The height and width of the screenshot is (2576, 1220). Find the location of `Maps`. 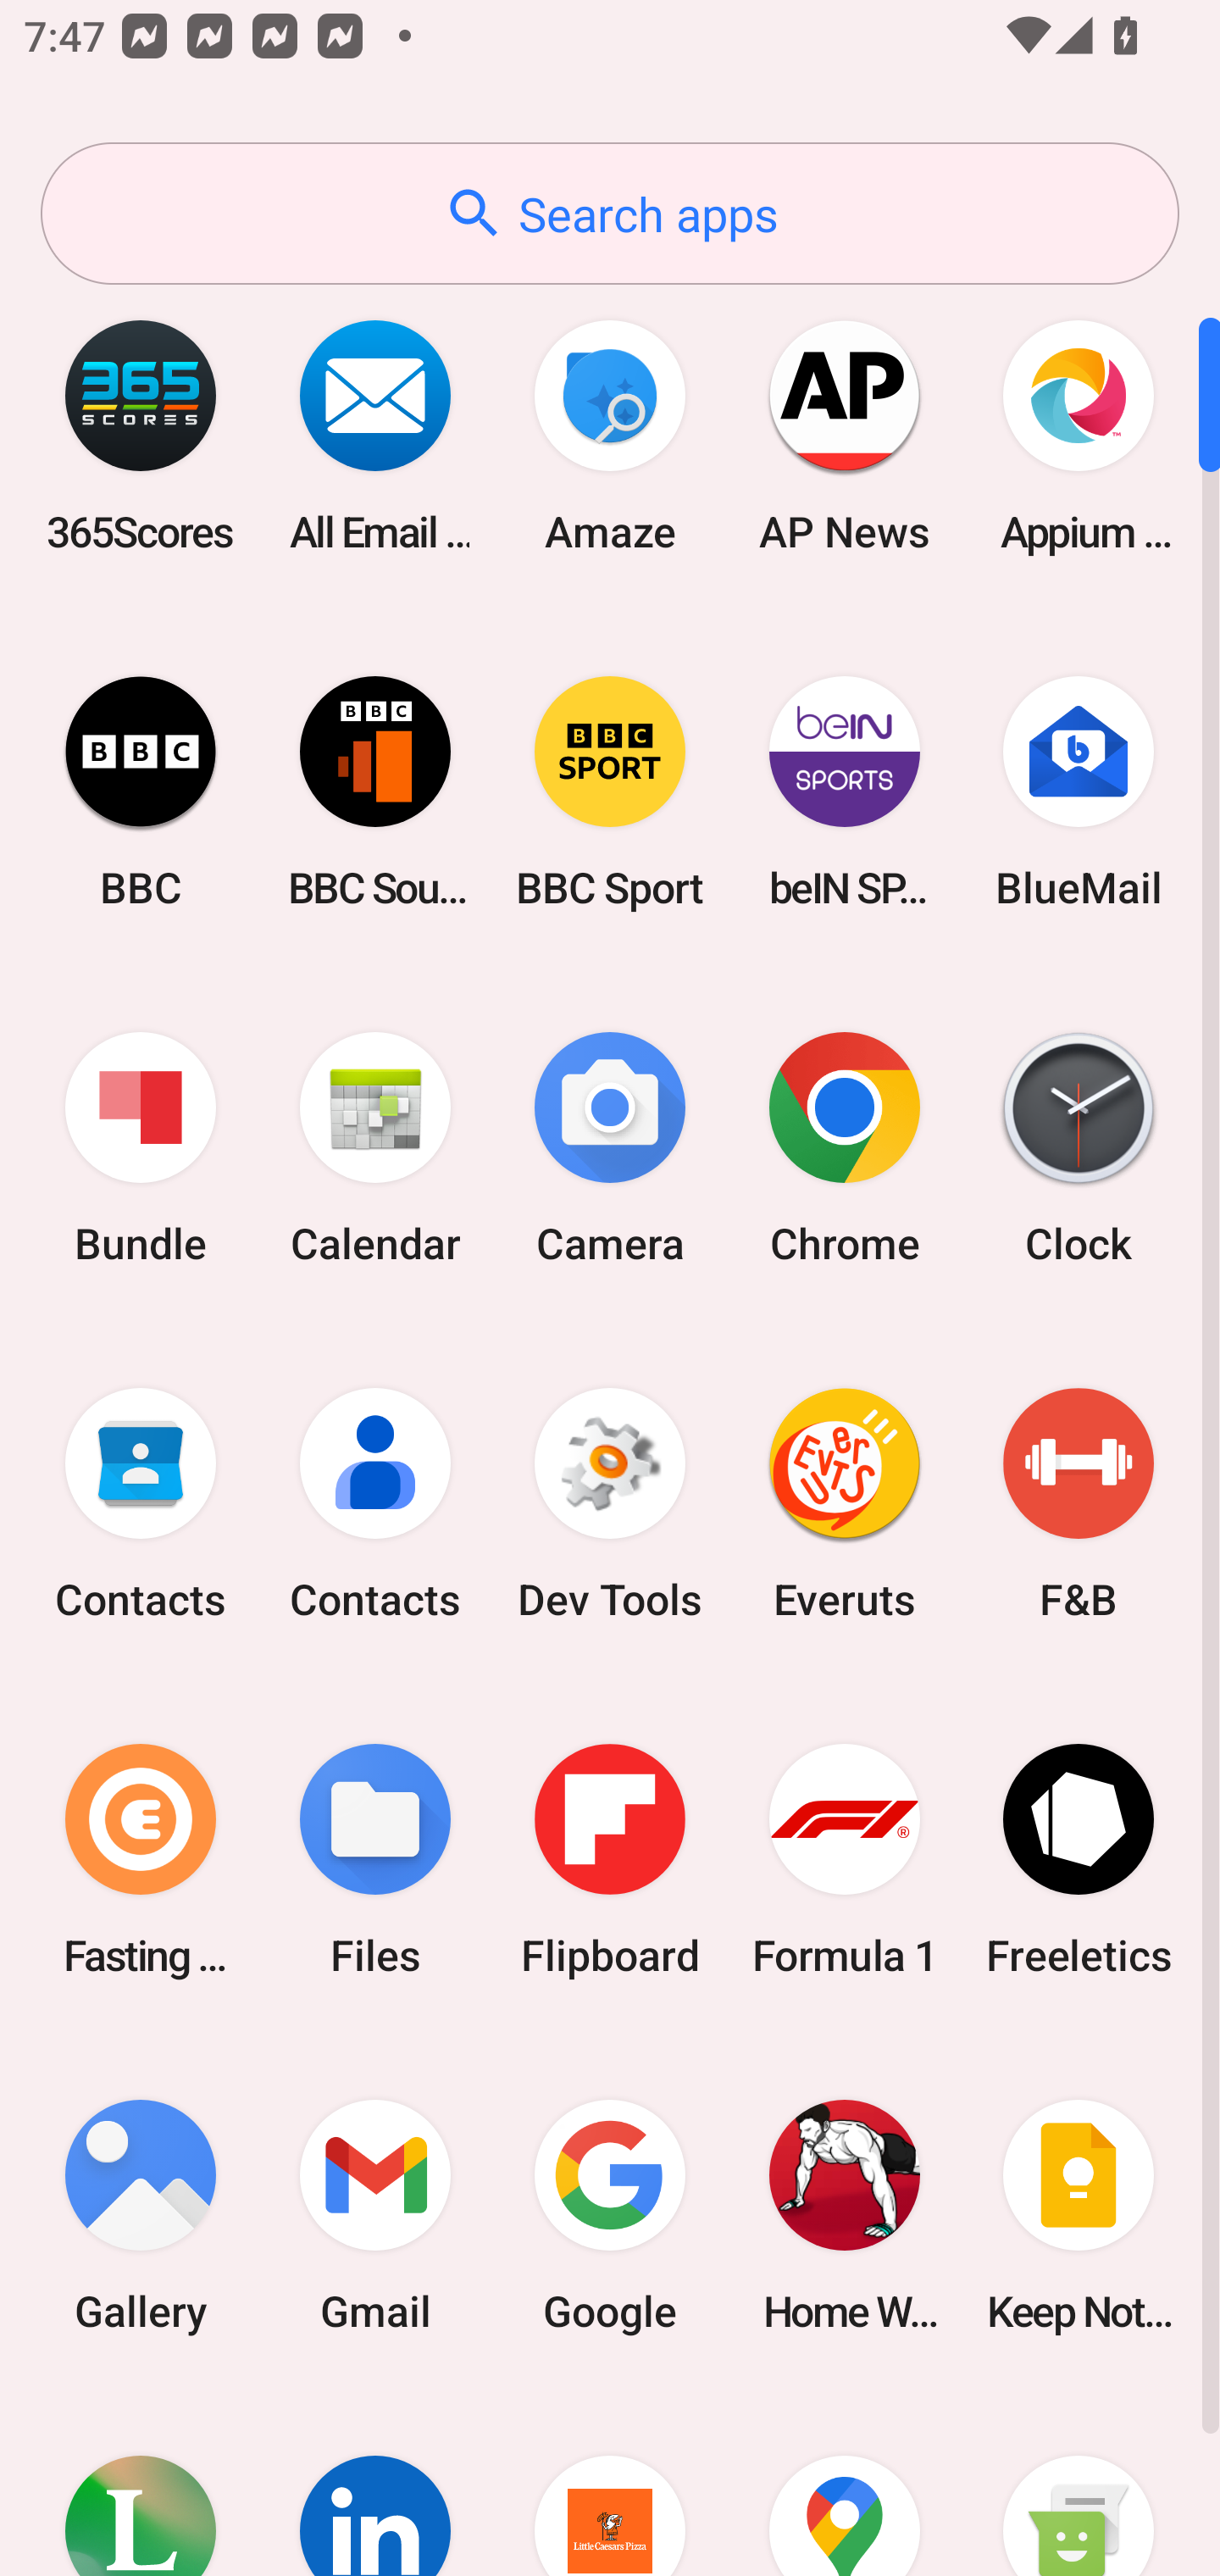

Maps is located at coordinates (844, 2484).